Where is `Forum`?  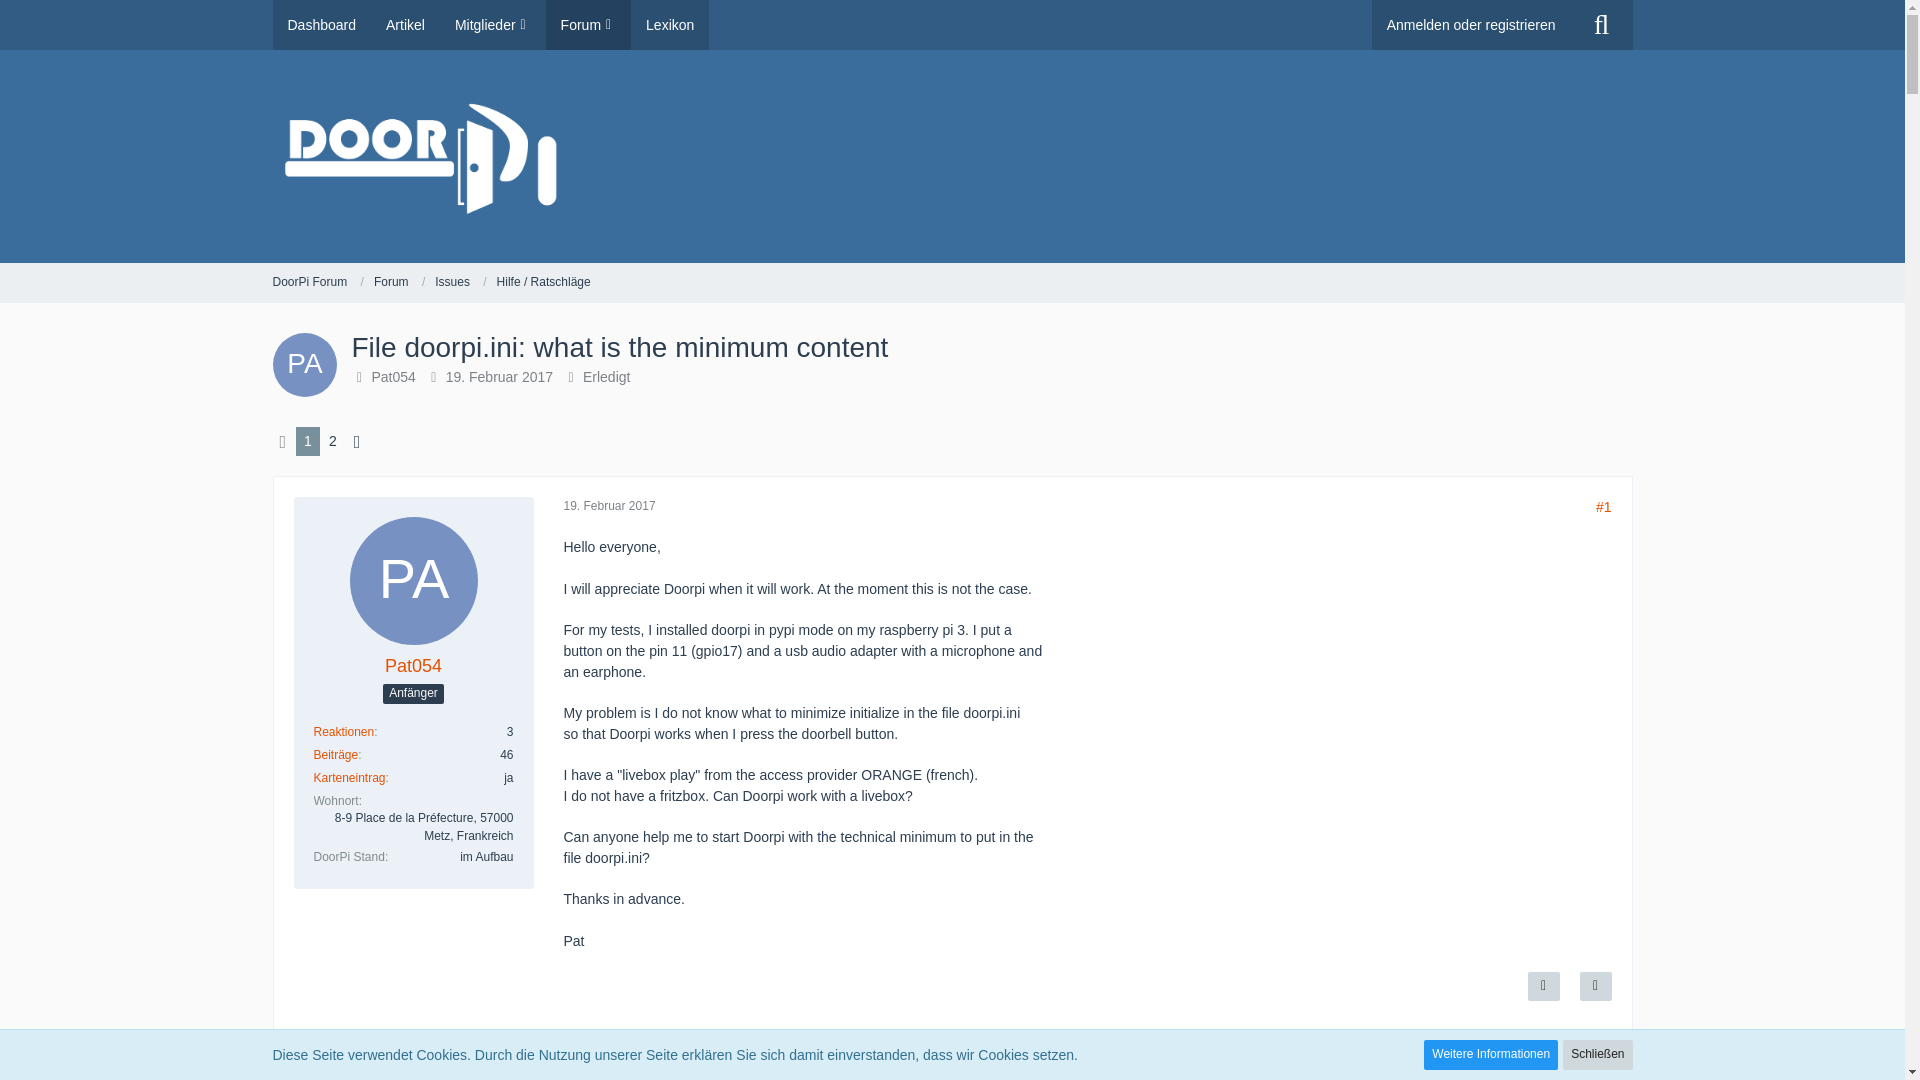 Forum is located at coordinates (391, 282).